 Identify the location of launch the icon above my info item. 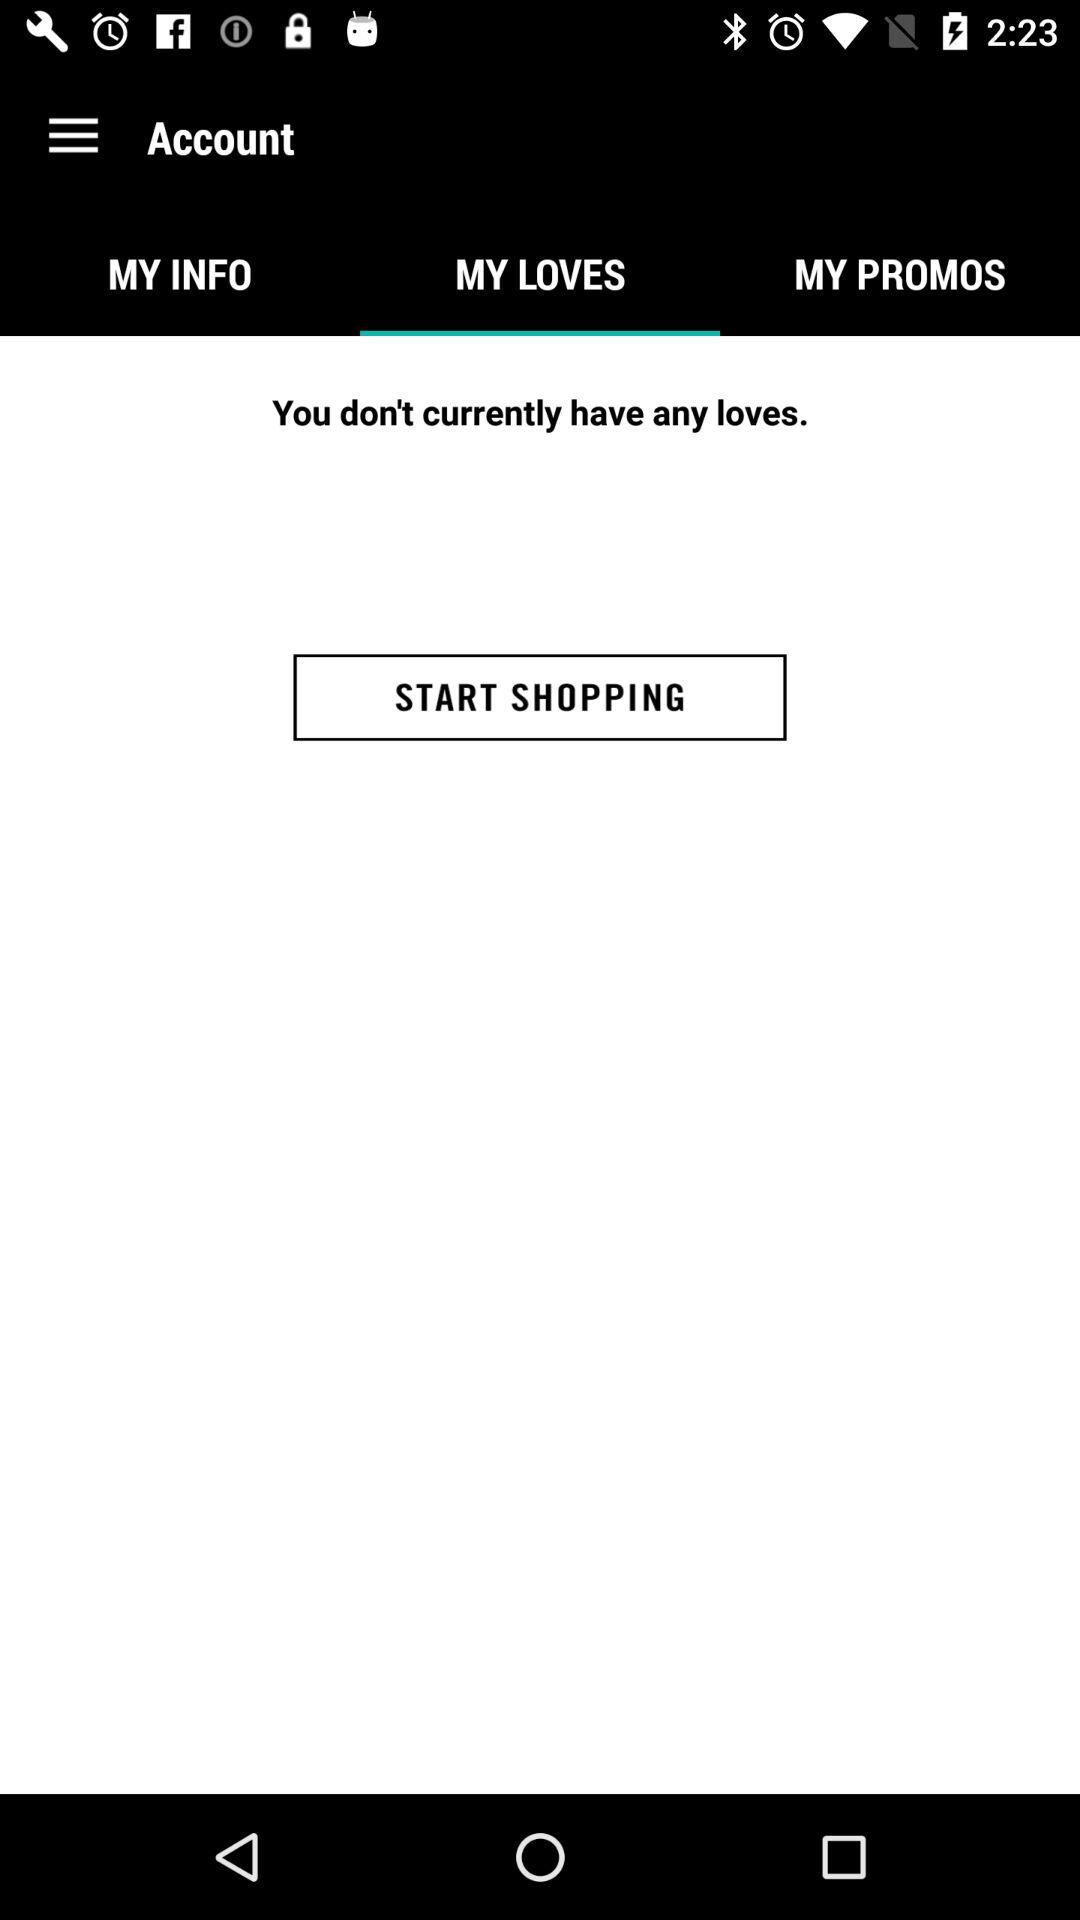
(73, 136).